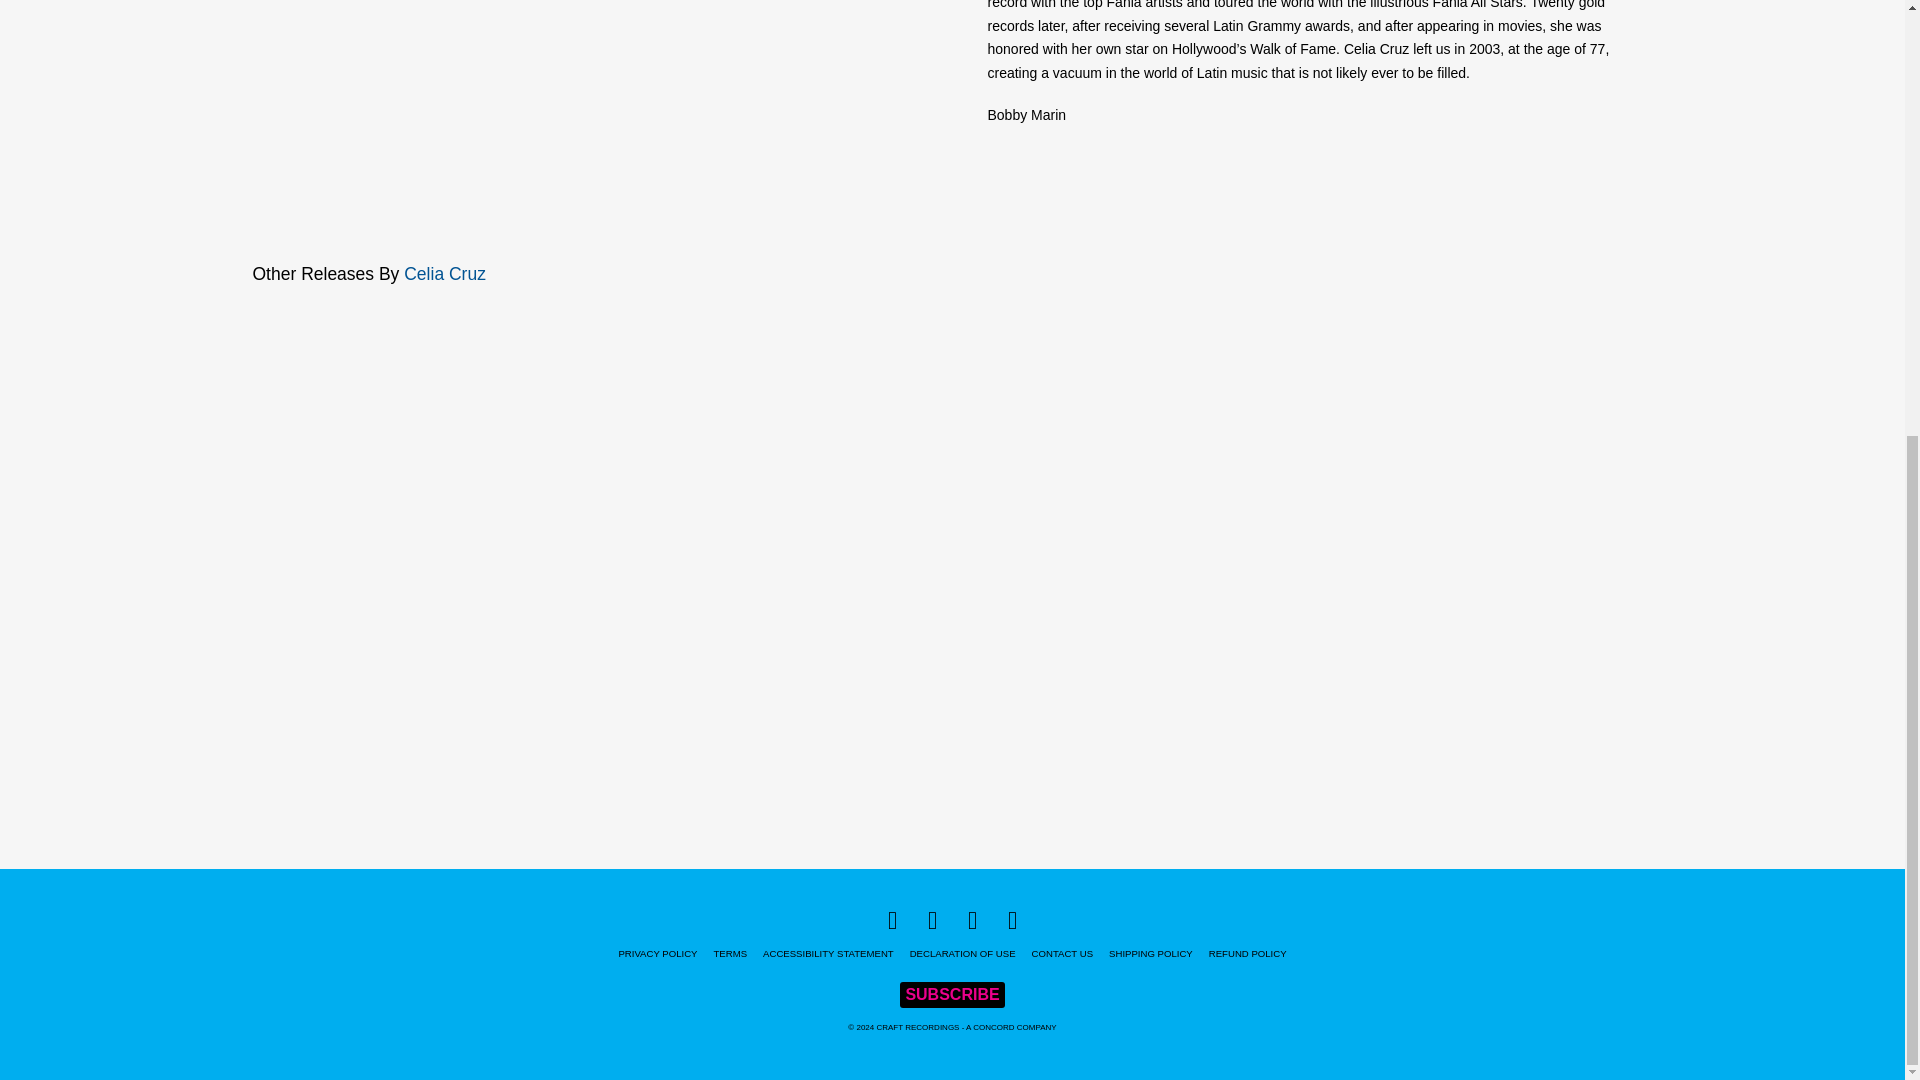 The height and width of the screenshot is (1080, 1920). Describe the element at coordinates (444, 274) in the screenshot. I see `Celia Cruz` at that location.